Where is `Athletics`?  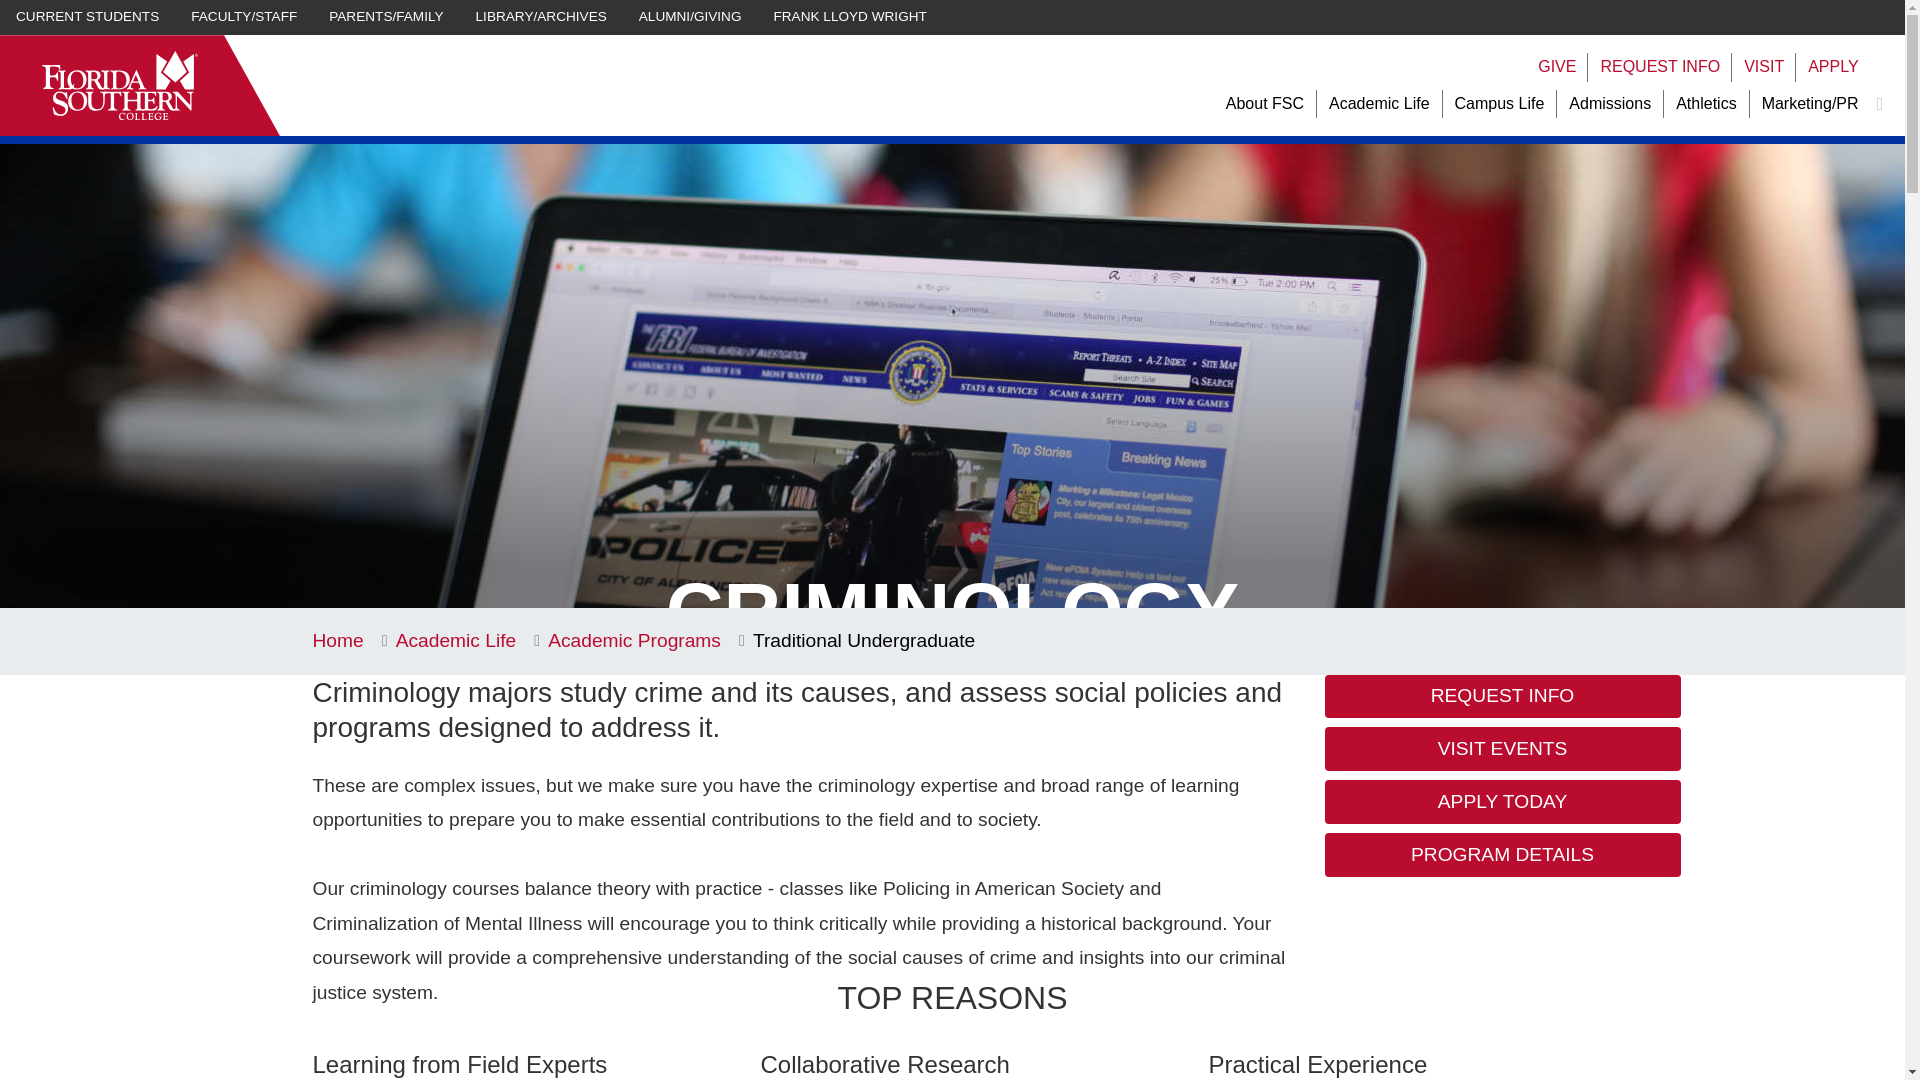 Athletics is located at coordinates (1706, 104).